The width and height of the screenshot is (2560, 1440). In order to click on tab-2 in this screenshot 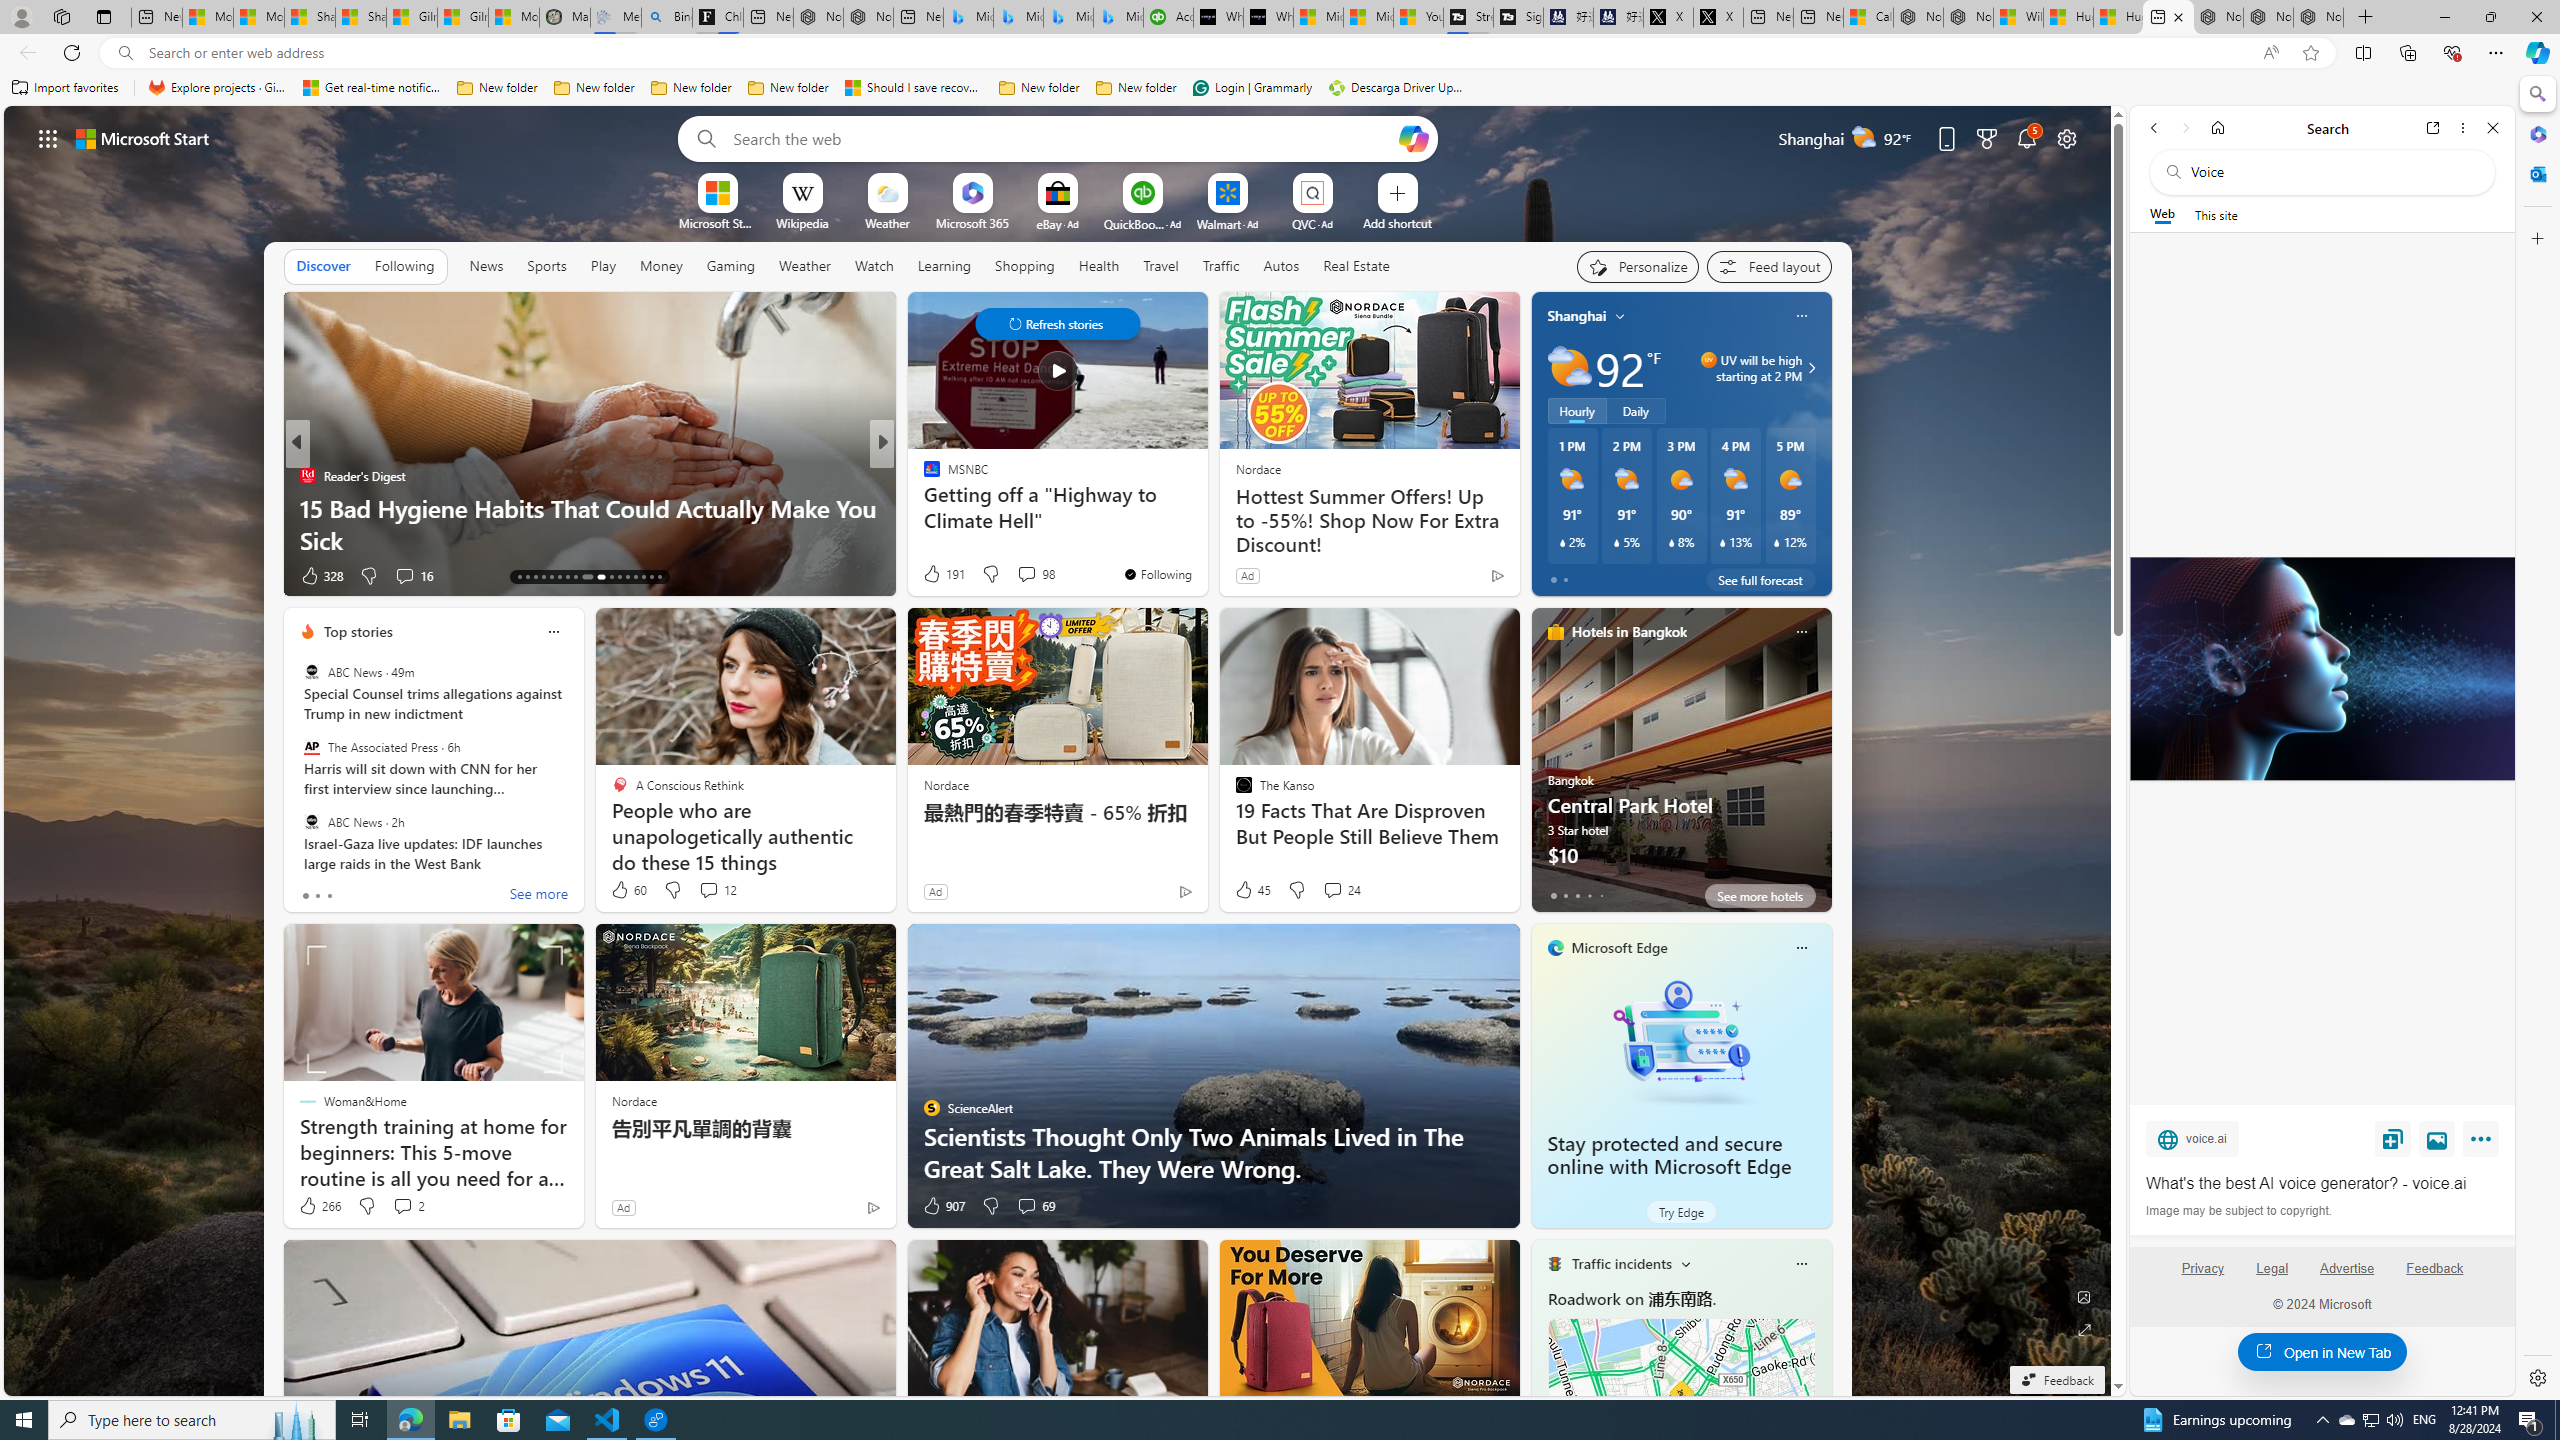, I will do `click(1578, 895)`.